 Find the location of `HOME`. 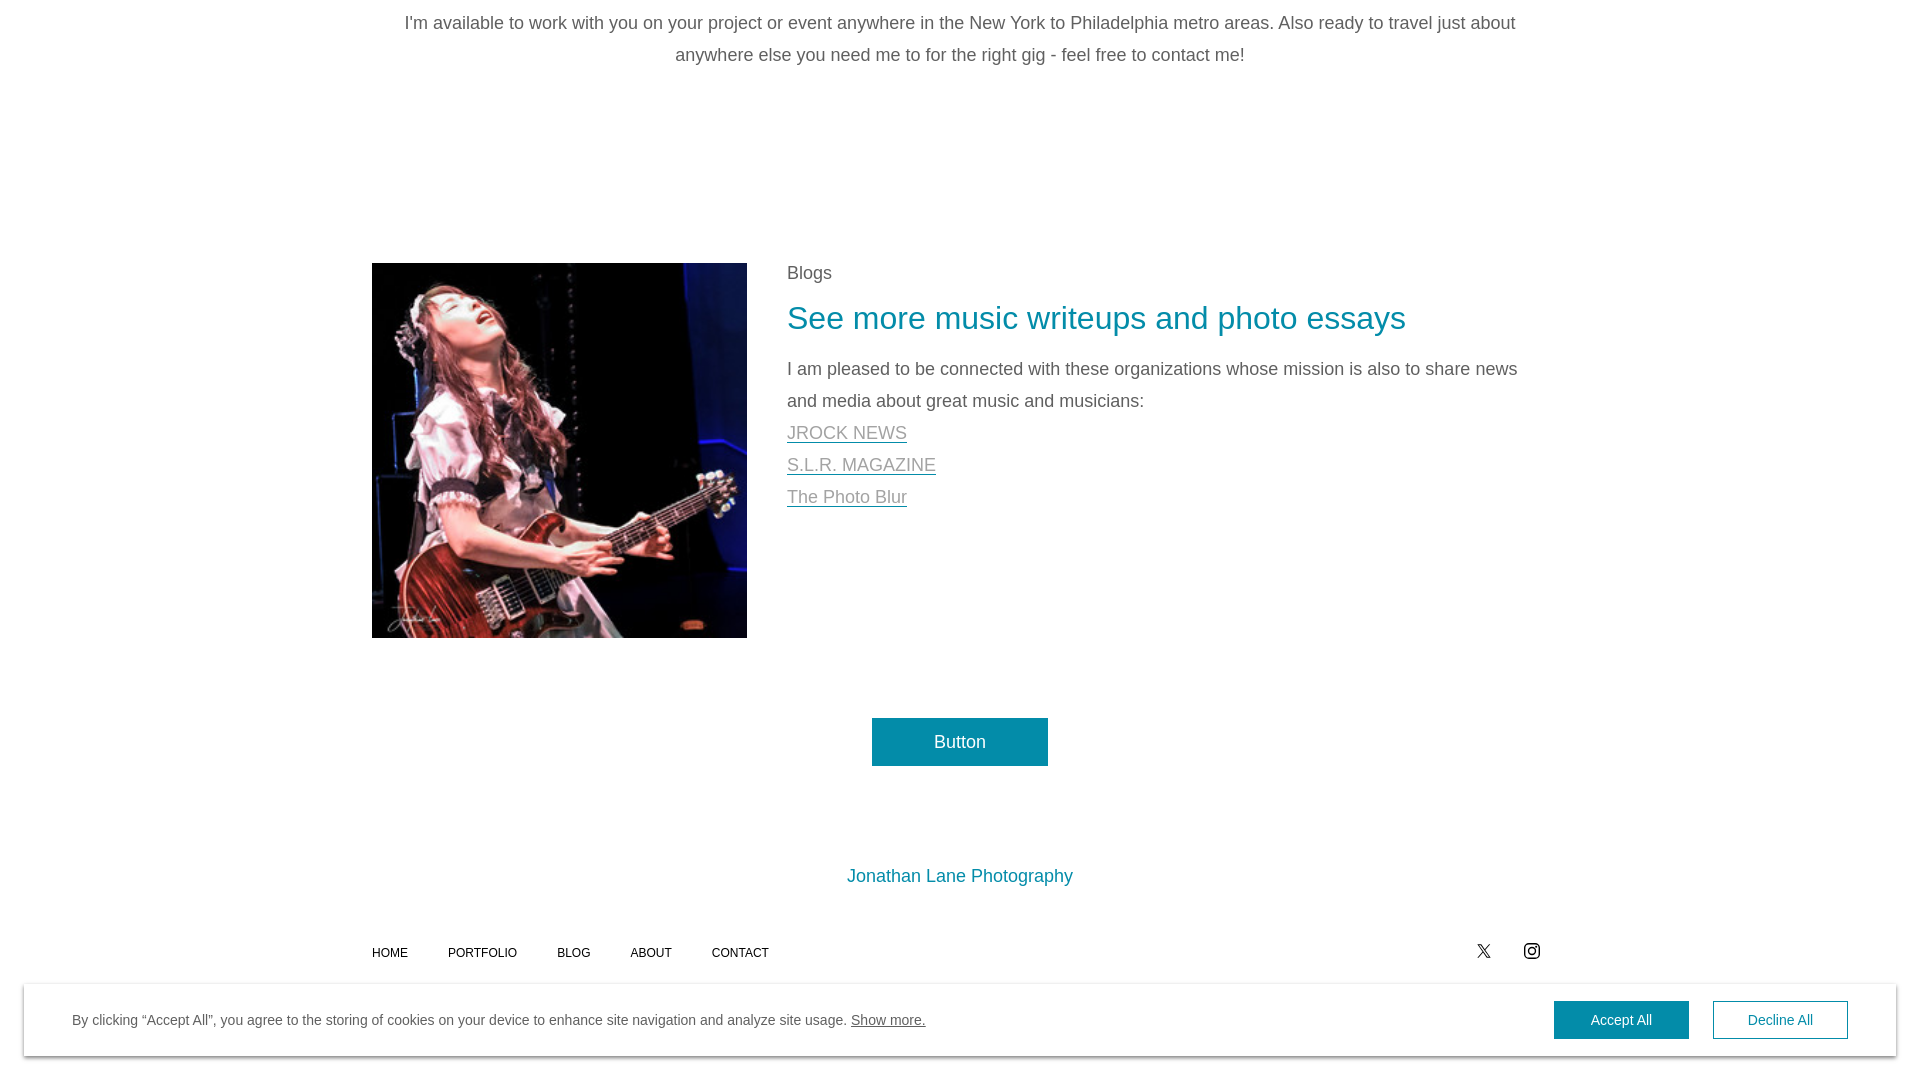

HOME is located at coordinates (390, 953).